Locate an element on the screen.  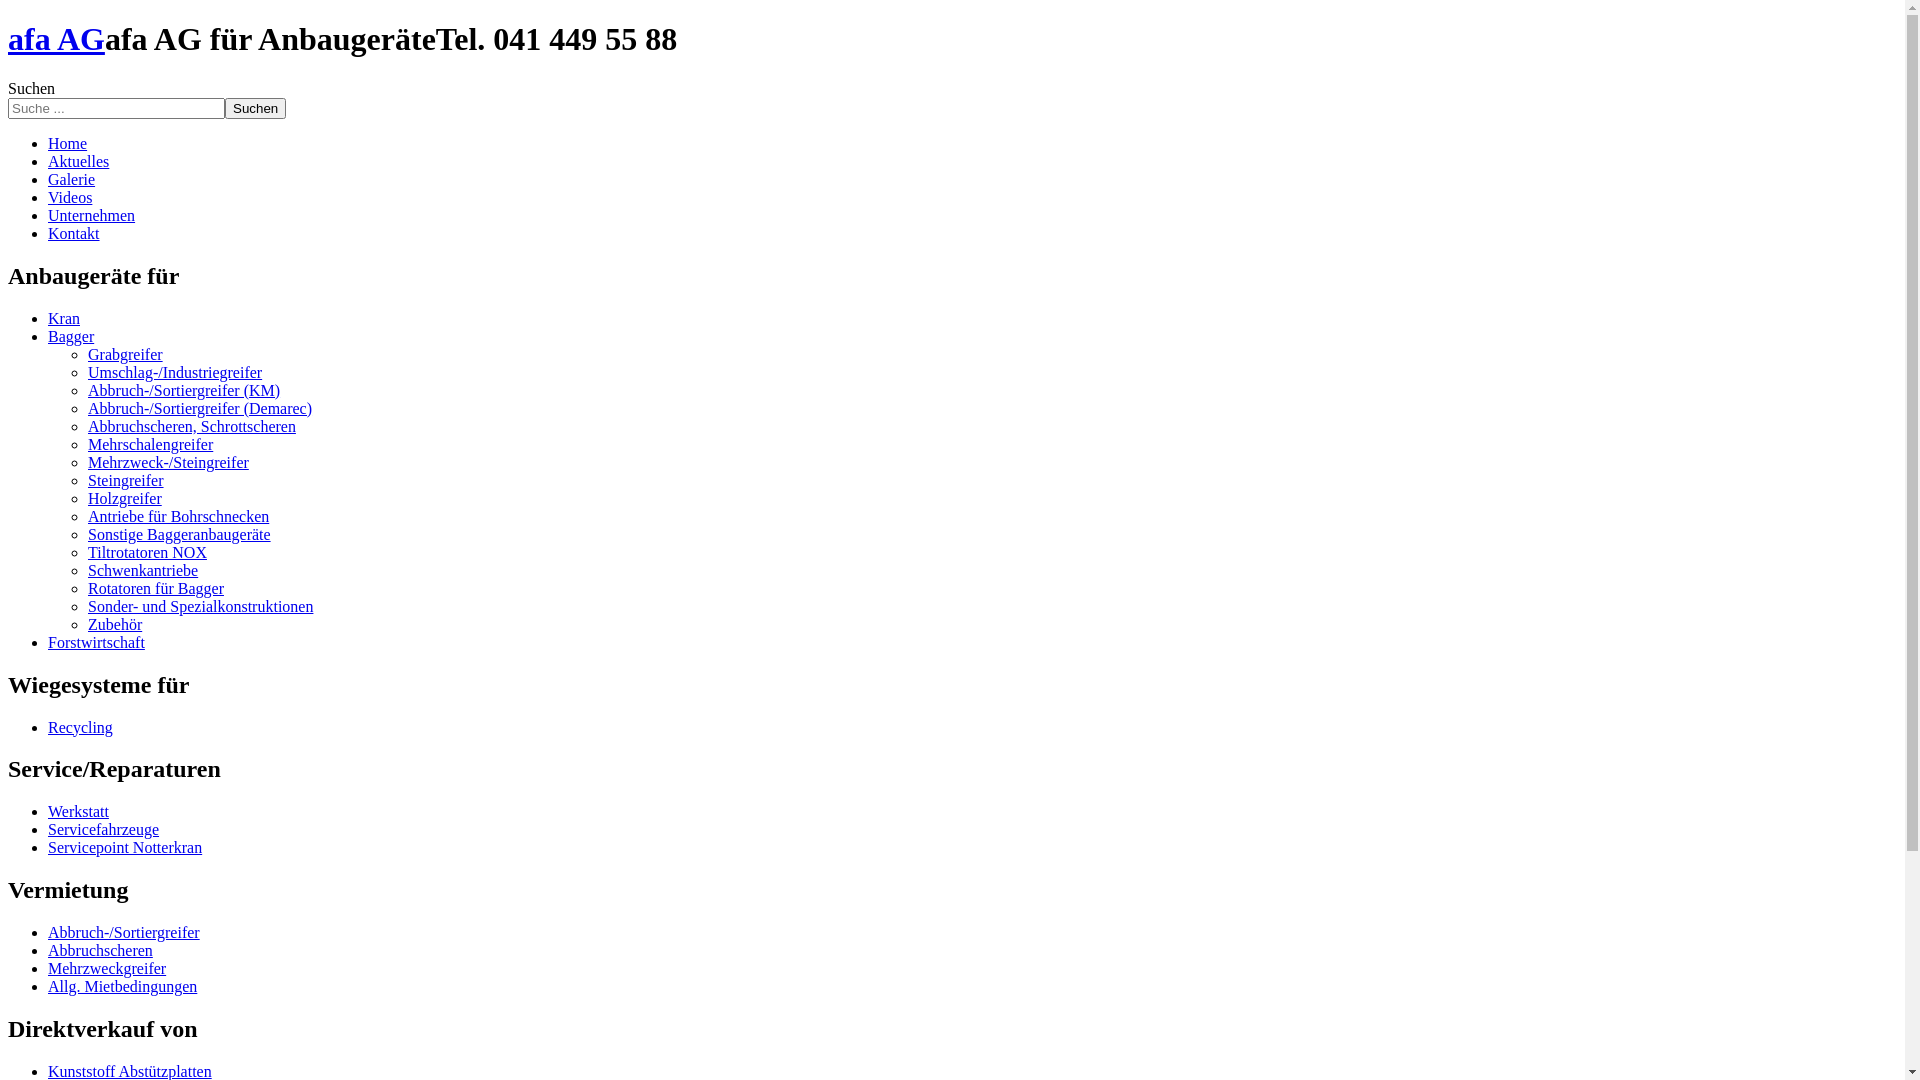
Schwenkantriebe is located at coordinates (143, 570).